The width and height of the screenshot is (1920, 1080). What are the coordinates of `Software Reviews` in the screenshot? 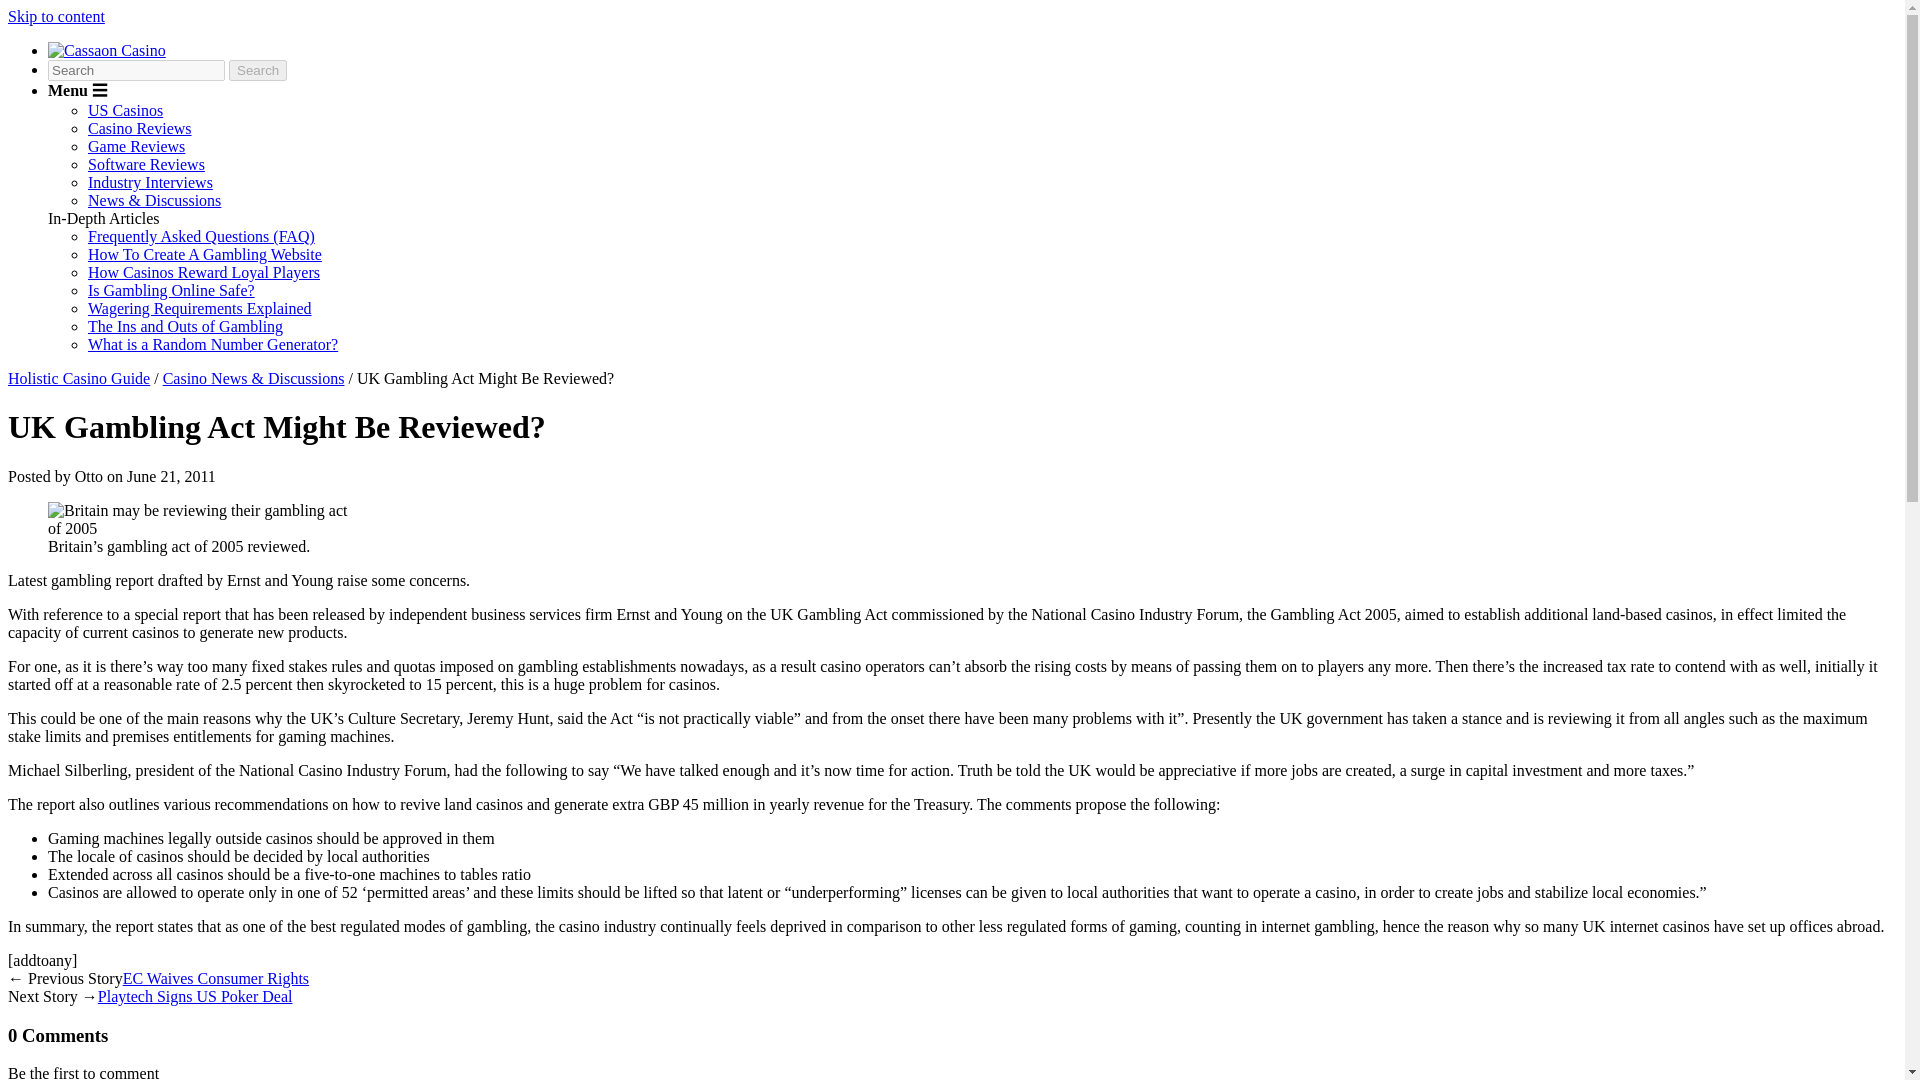 It's located at (146, 164).